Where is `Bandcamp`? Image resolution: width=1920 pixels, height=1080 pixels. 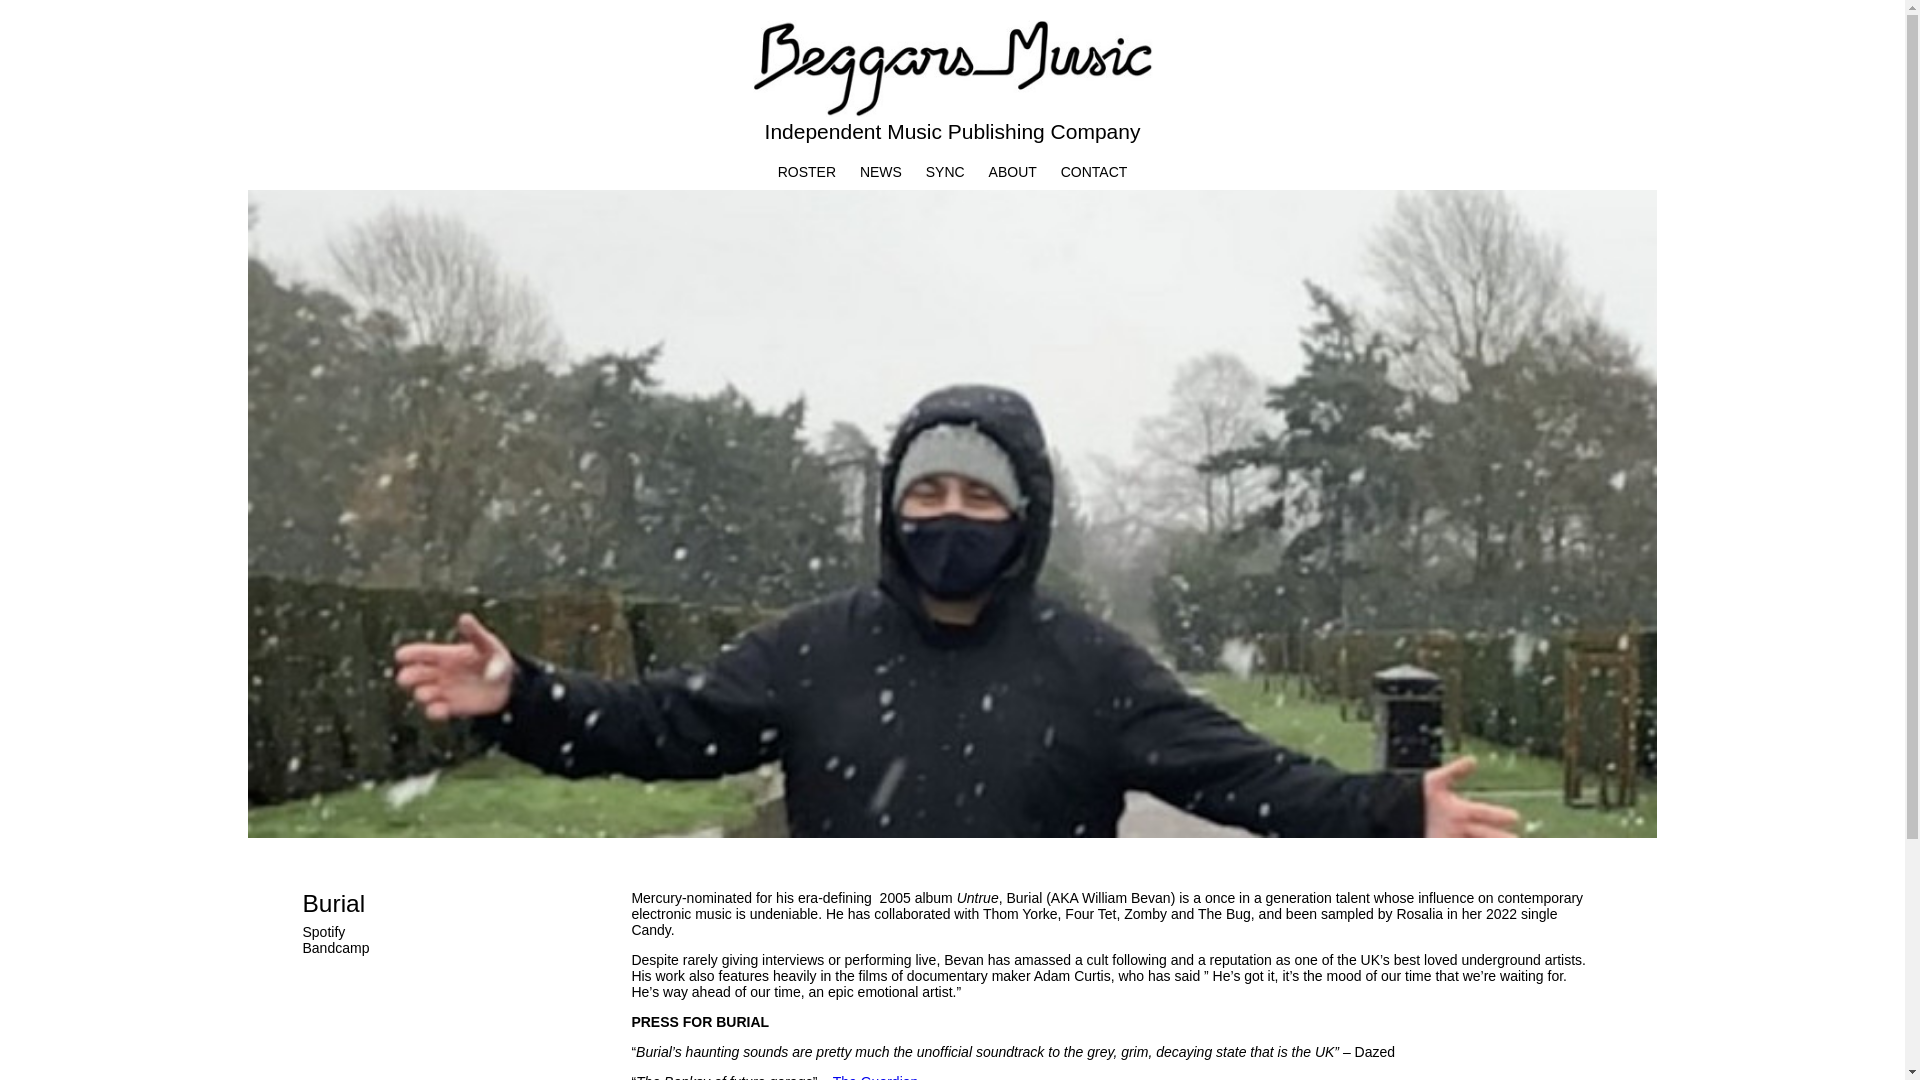
Bandcamp is located at coordinates (334, 947).